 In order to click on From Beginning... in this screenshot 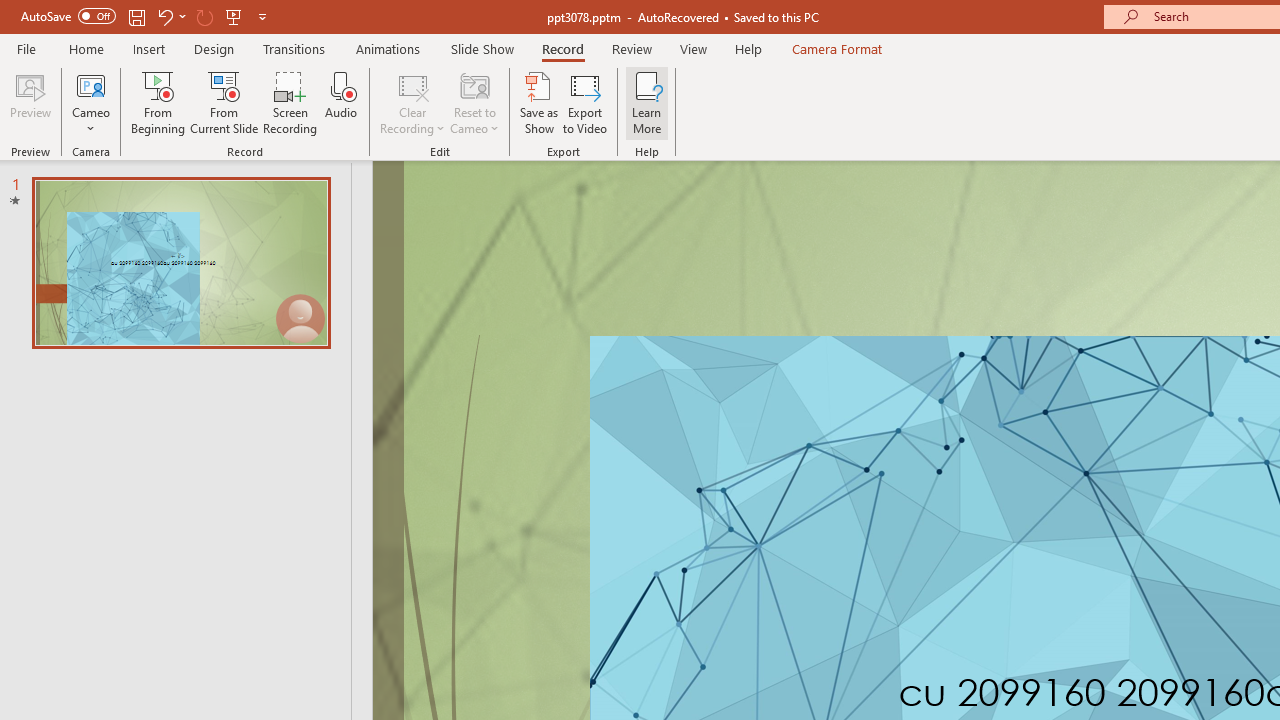, I will do `click(158, 102)`.